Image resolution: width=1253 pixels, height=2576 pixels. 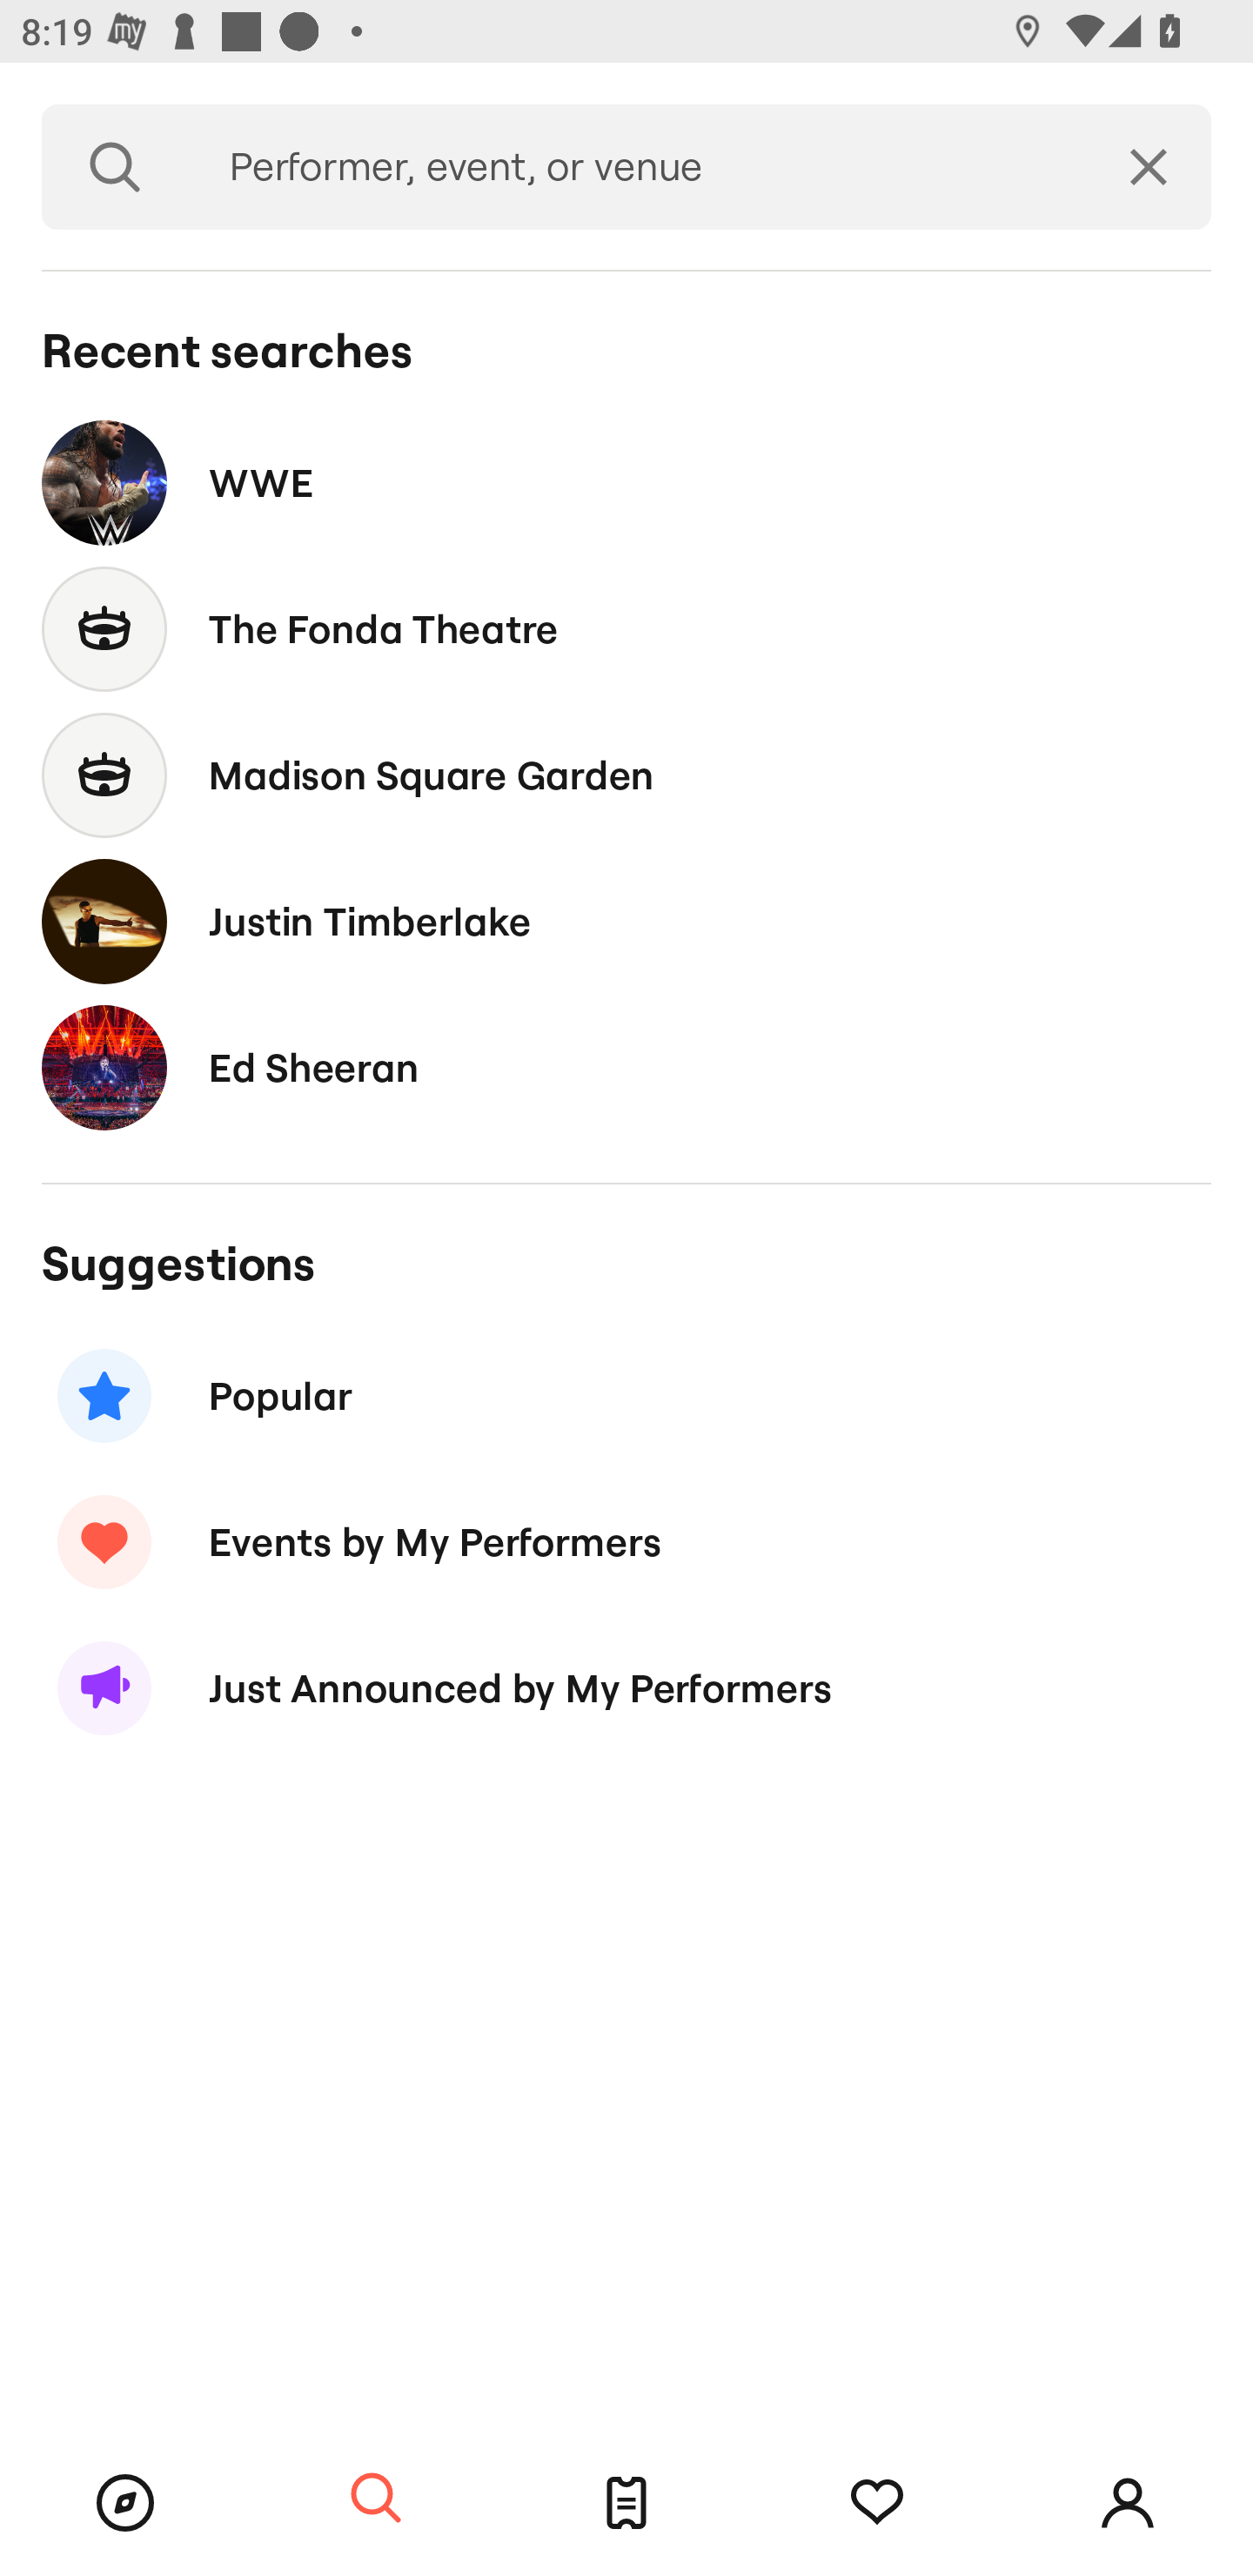 I want to click on Tracking, so click(x=877, y=2503).